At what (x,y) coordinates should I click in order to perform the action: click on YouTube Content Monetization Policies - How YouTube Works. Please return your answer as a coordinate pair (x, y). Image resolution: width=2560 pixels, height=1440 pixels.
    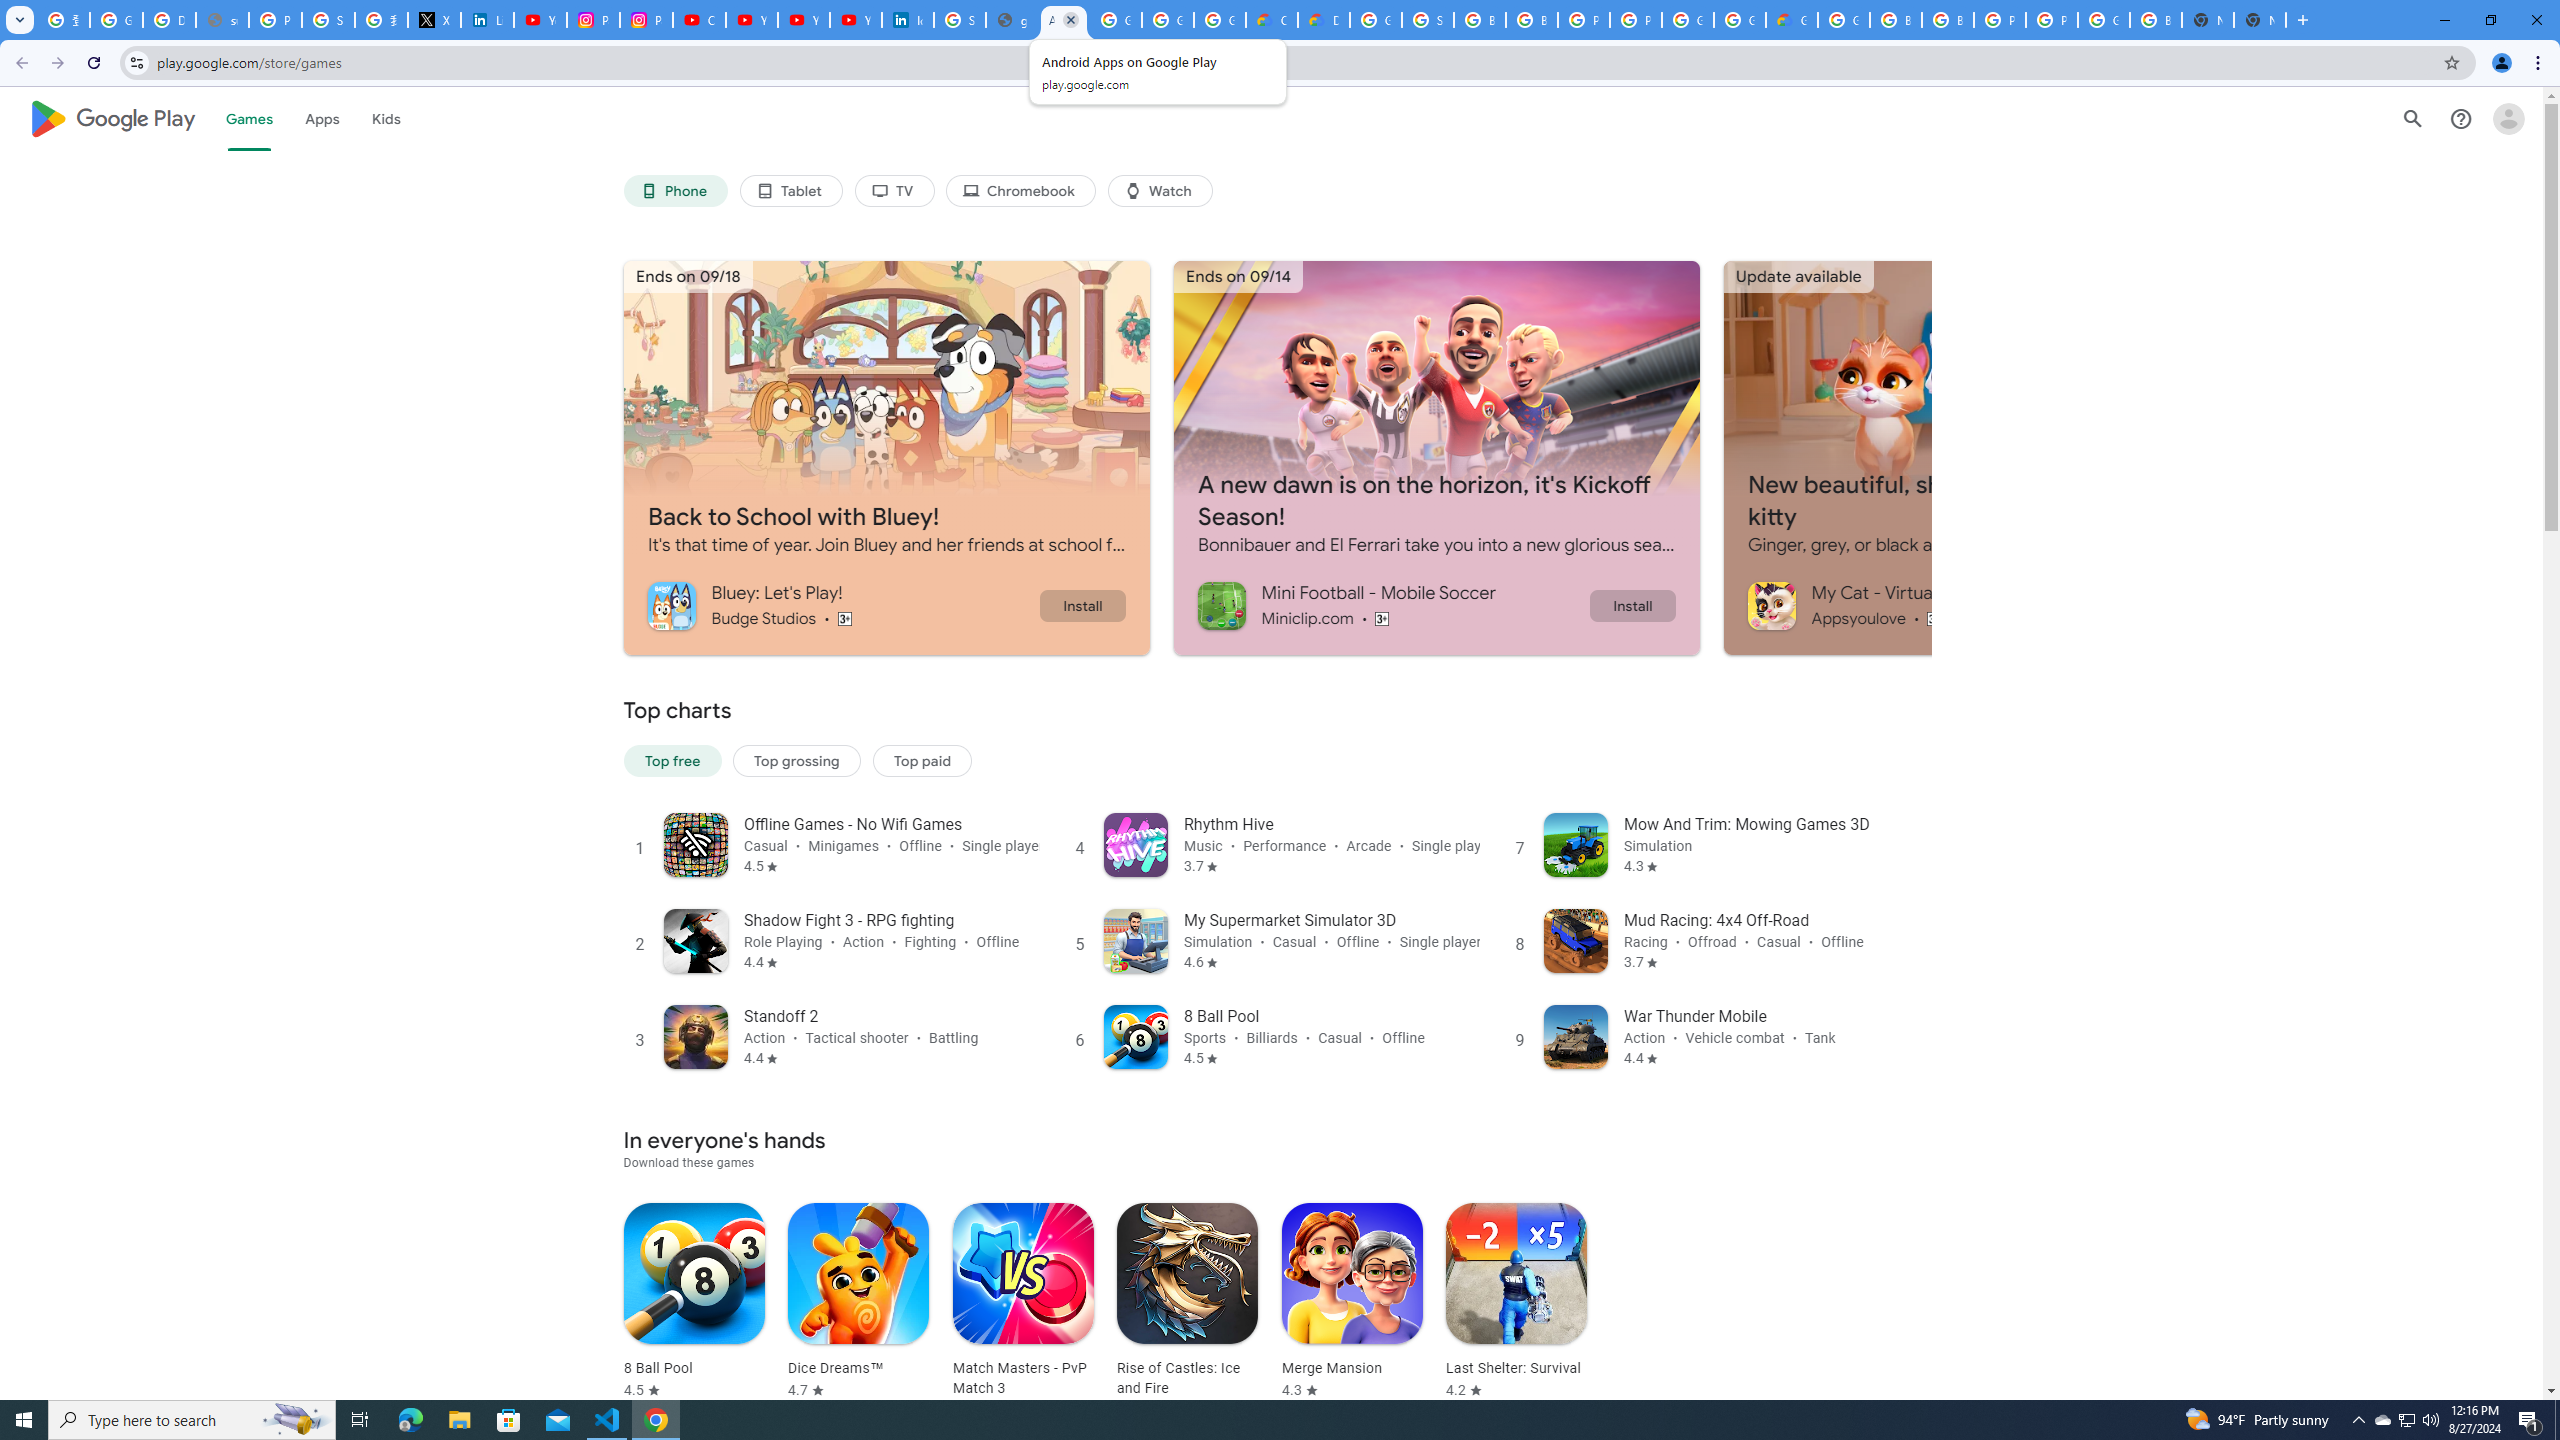
    Looking at the image, I should click on (540, 20).